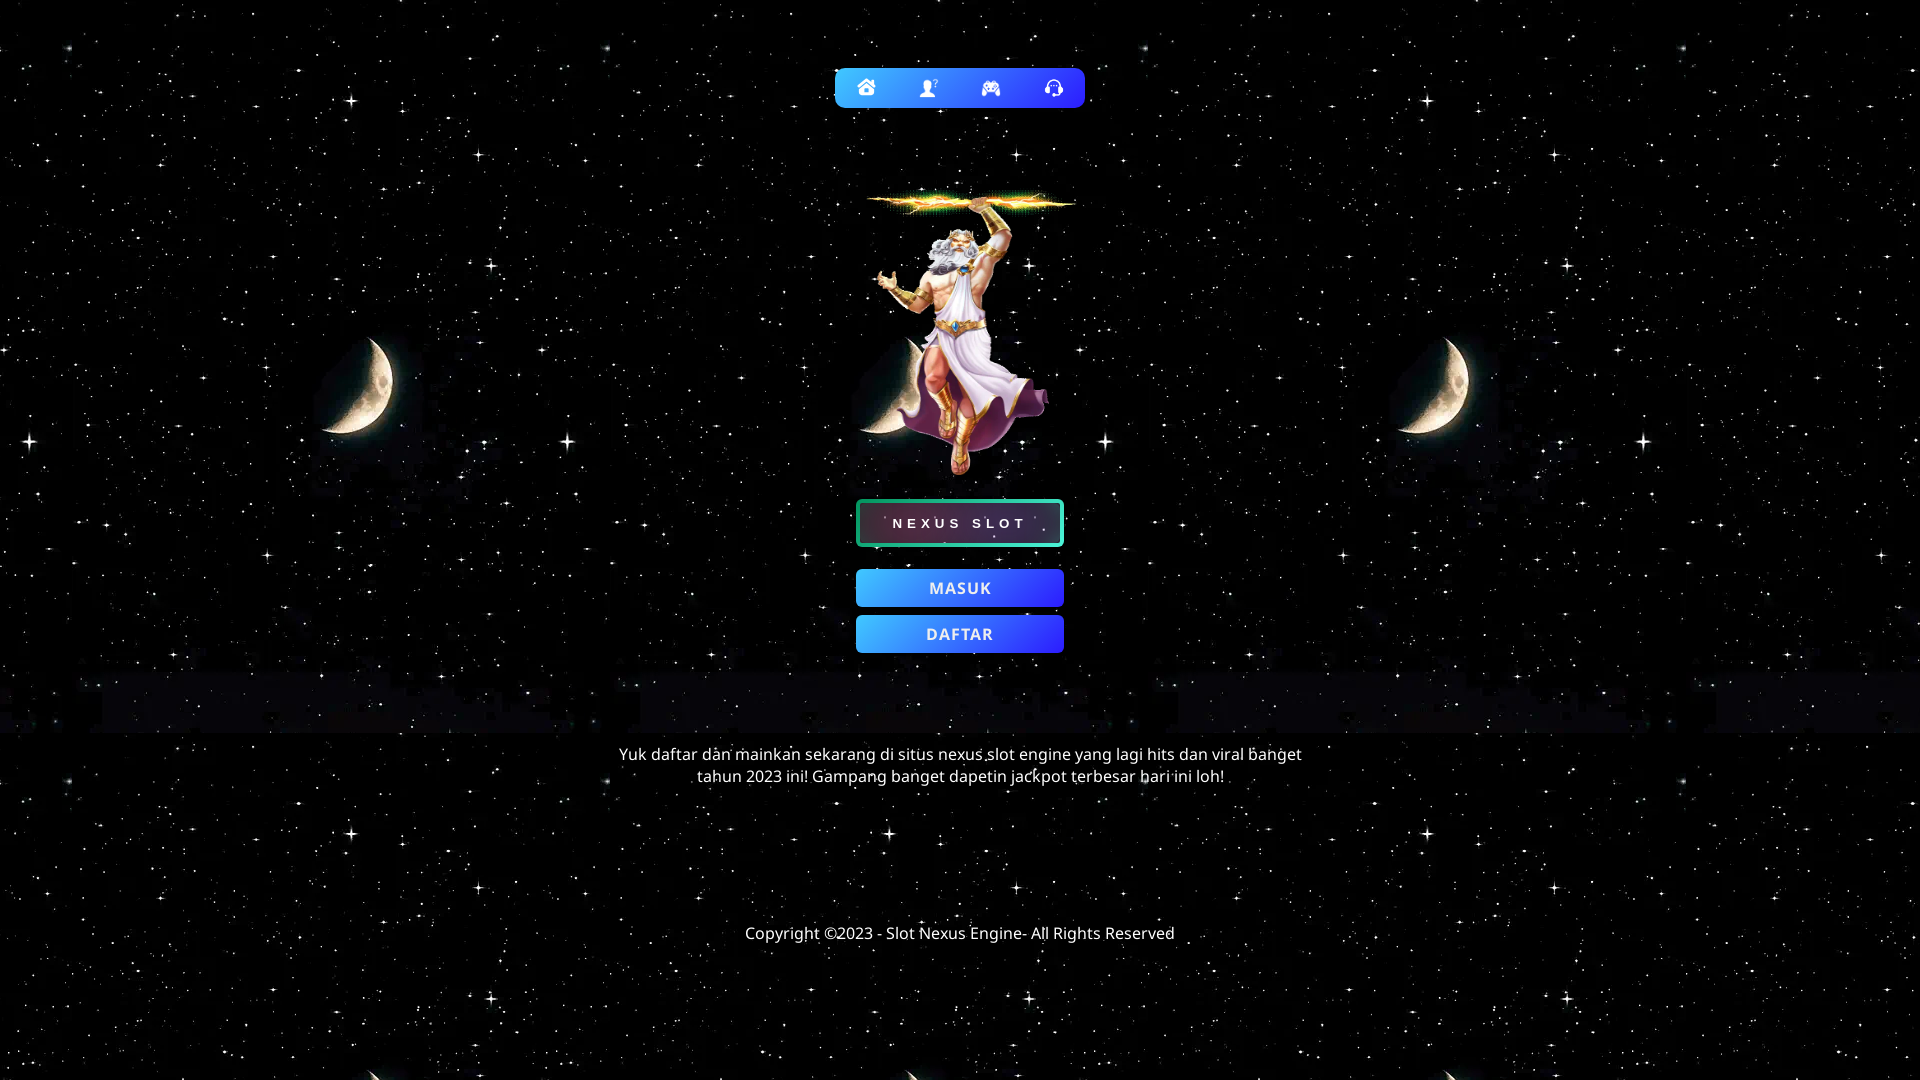 This screenshot has width=1920, height=1080. Describe the element at coordinates (960, 588) in the screenshot. I see `MASUK` at that location.